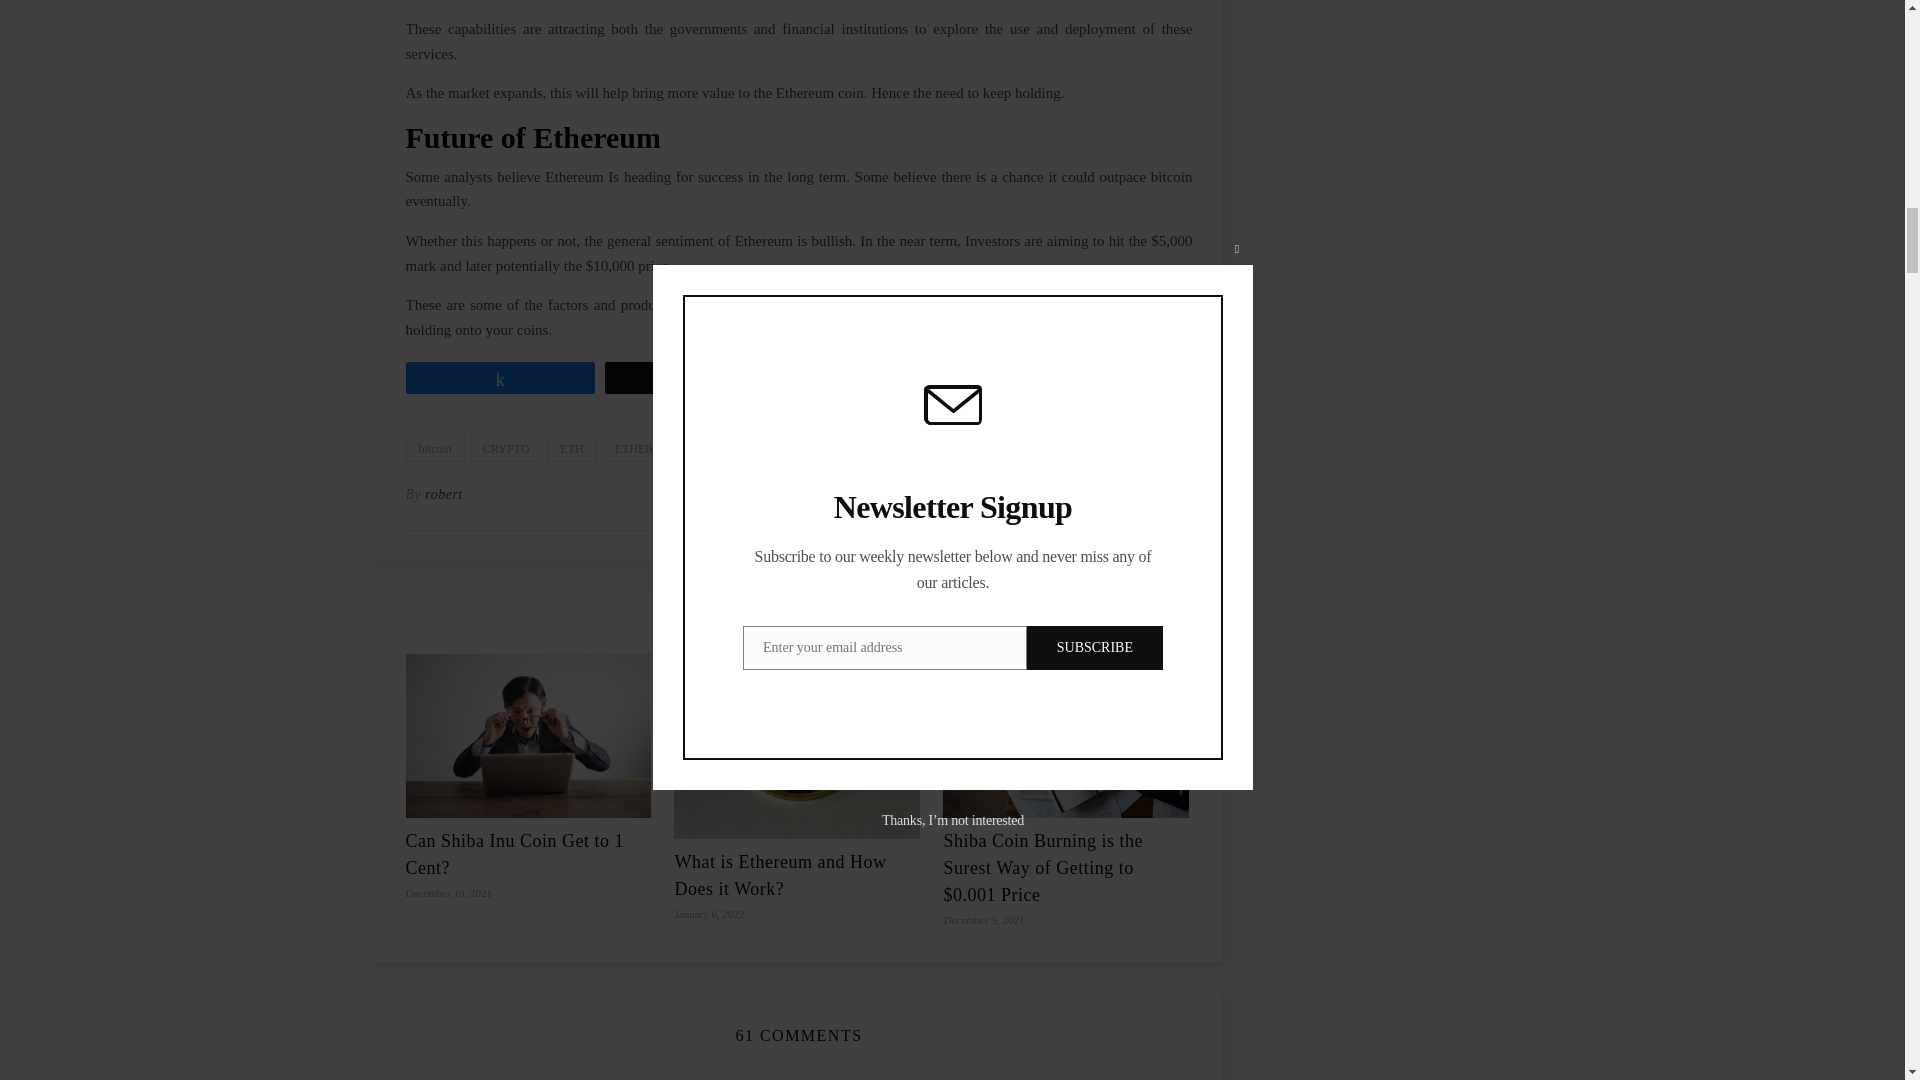 The width and height of the screenshot is (1920, 1080). Describe the element at coordinates (434, 449) in the screenshot. I see `bitcoin` at that location.